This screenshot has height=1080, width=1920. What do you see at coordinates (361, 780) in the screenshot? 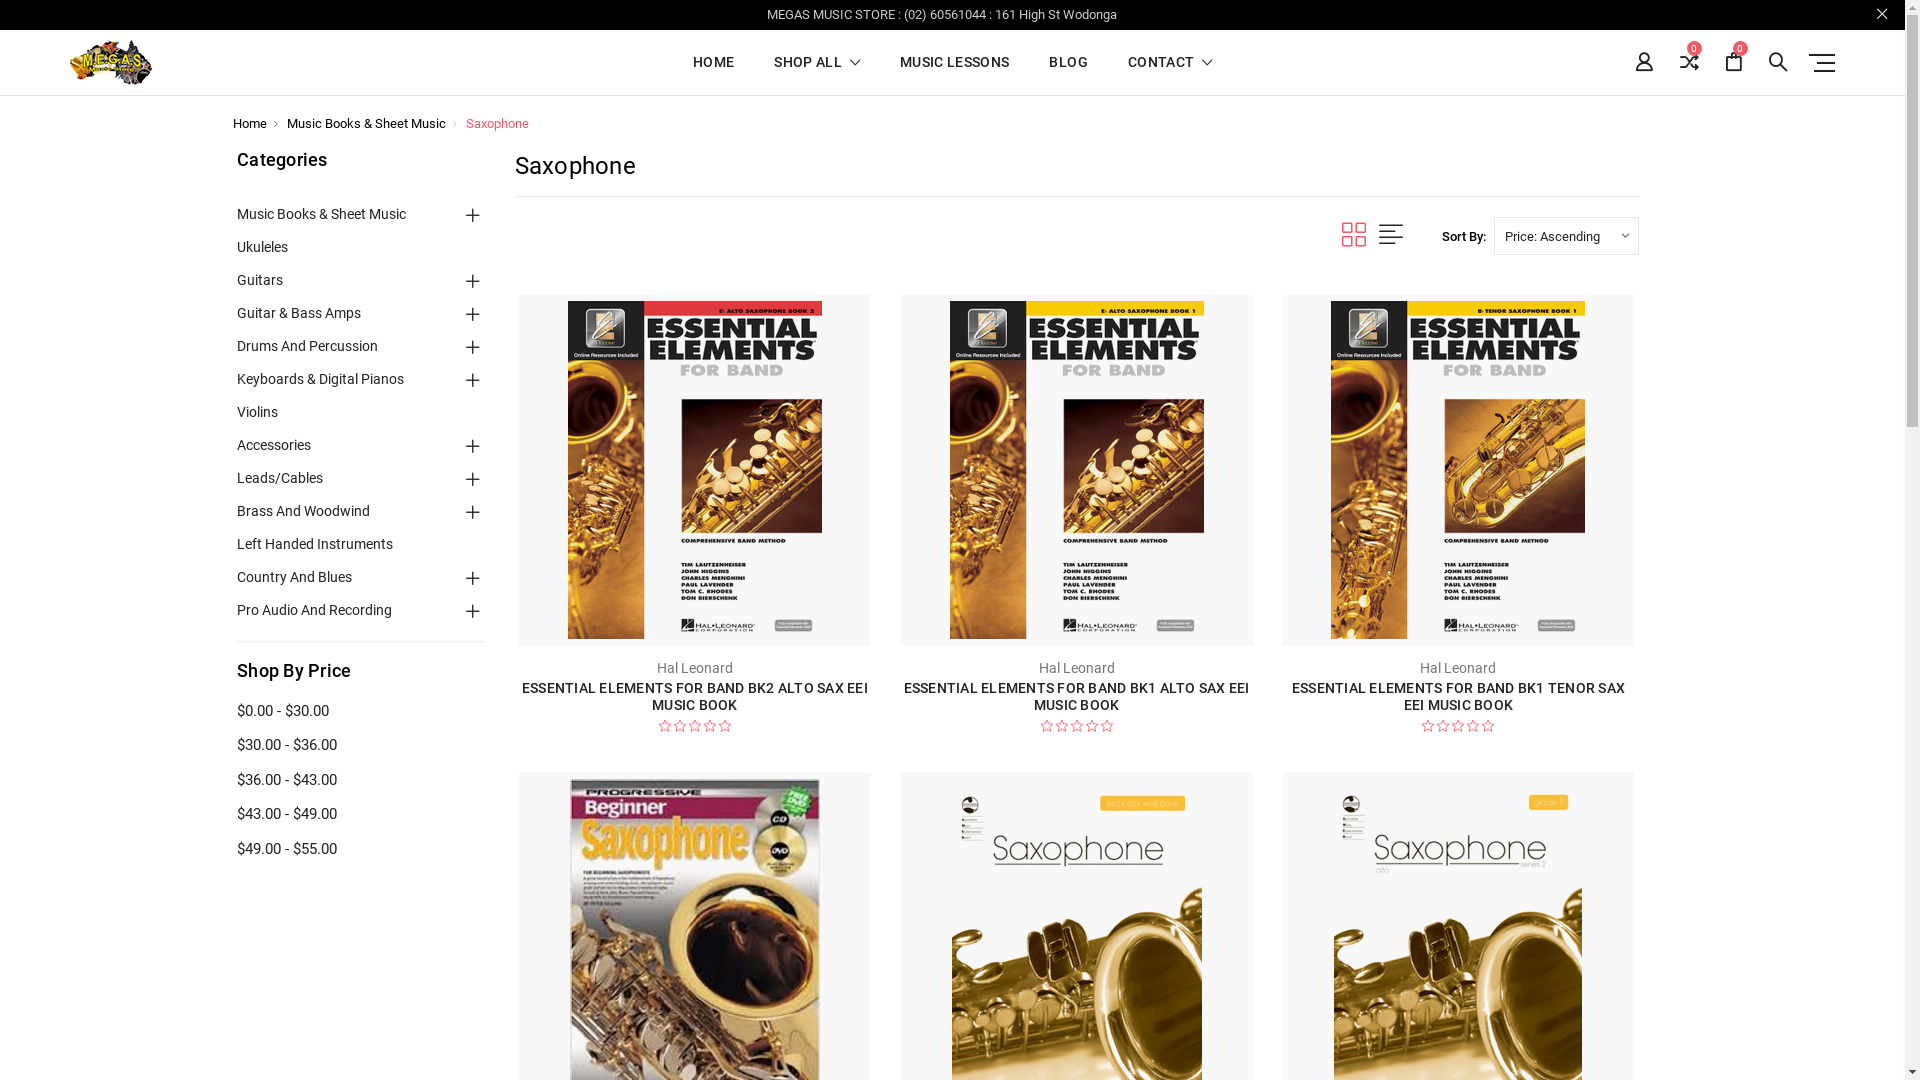
I see `$36.00 - $43.00` at bounding box center [361, 780].